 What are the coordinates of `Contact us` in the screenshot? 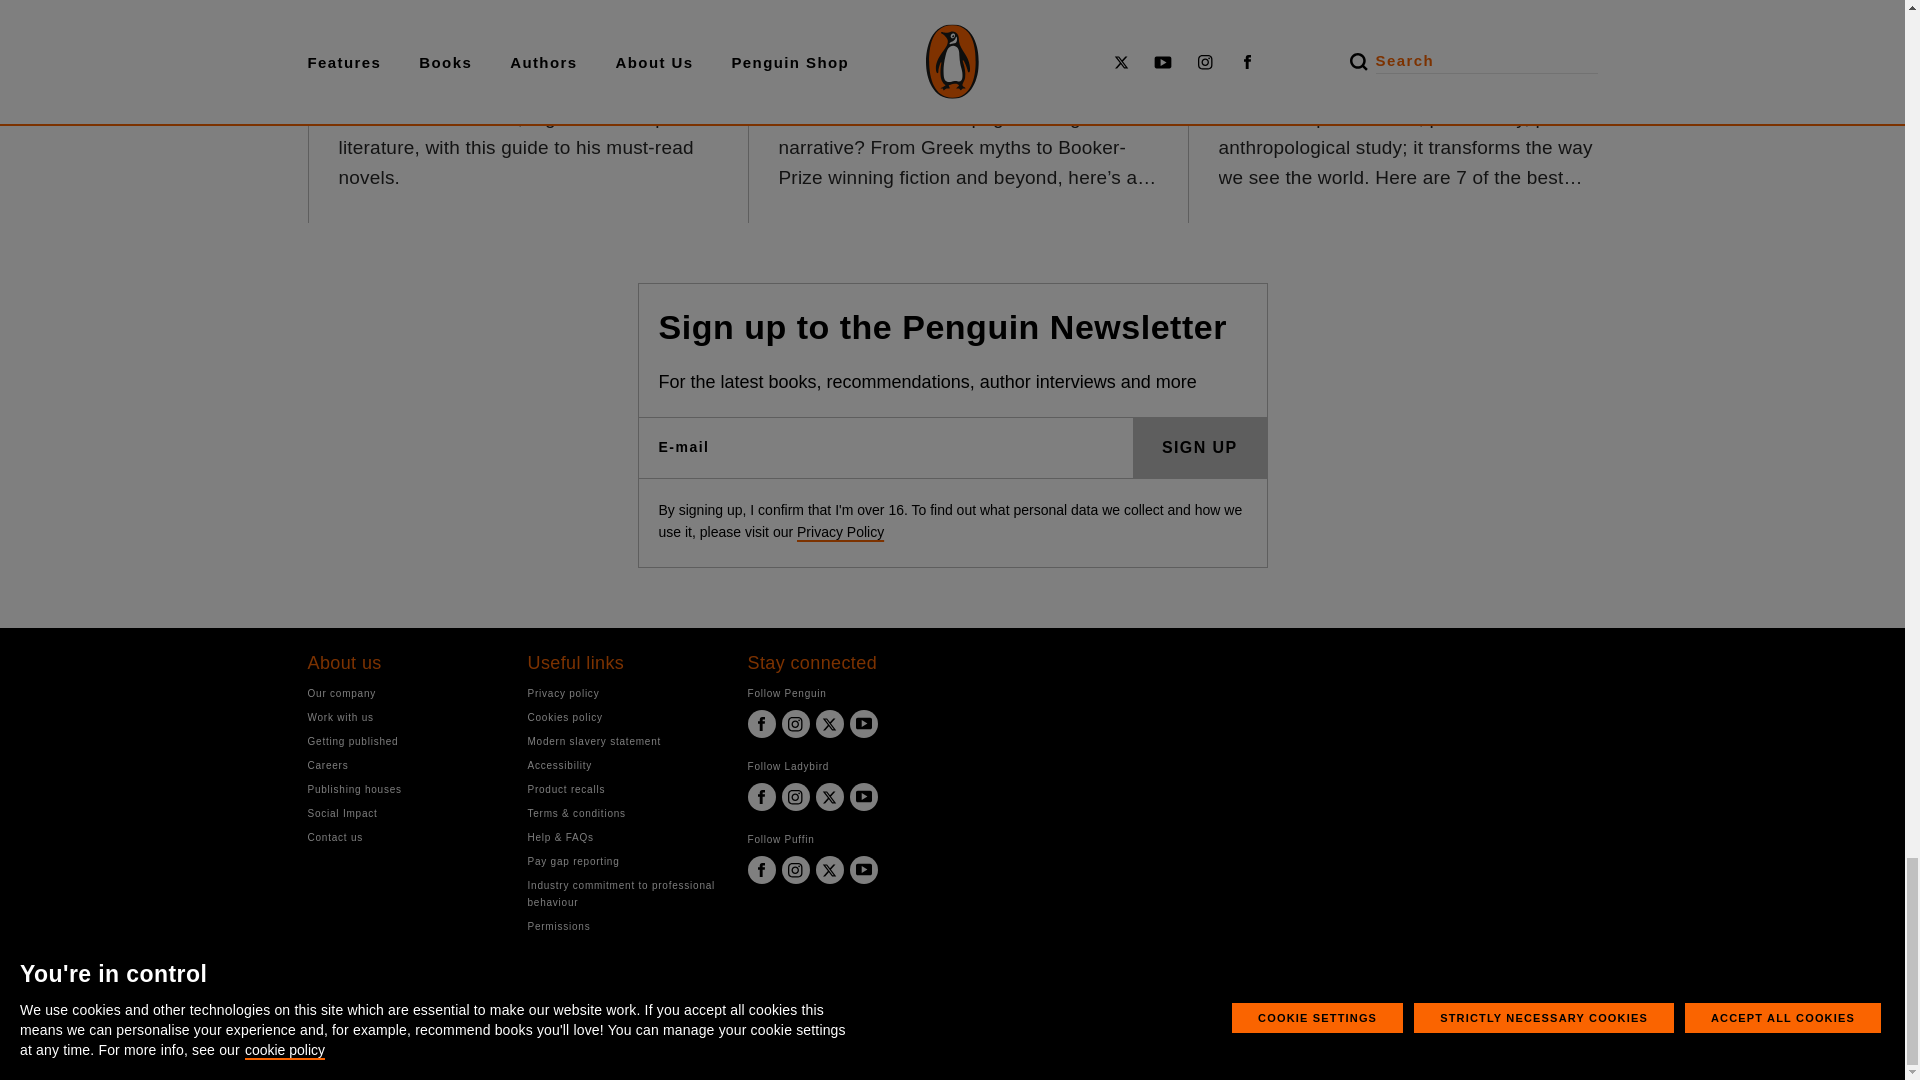 It's located at (402, 837).